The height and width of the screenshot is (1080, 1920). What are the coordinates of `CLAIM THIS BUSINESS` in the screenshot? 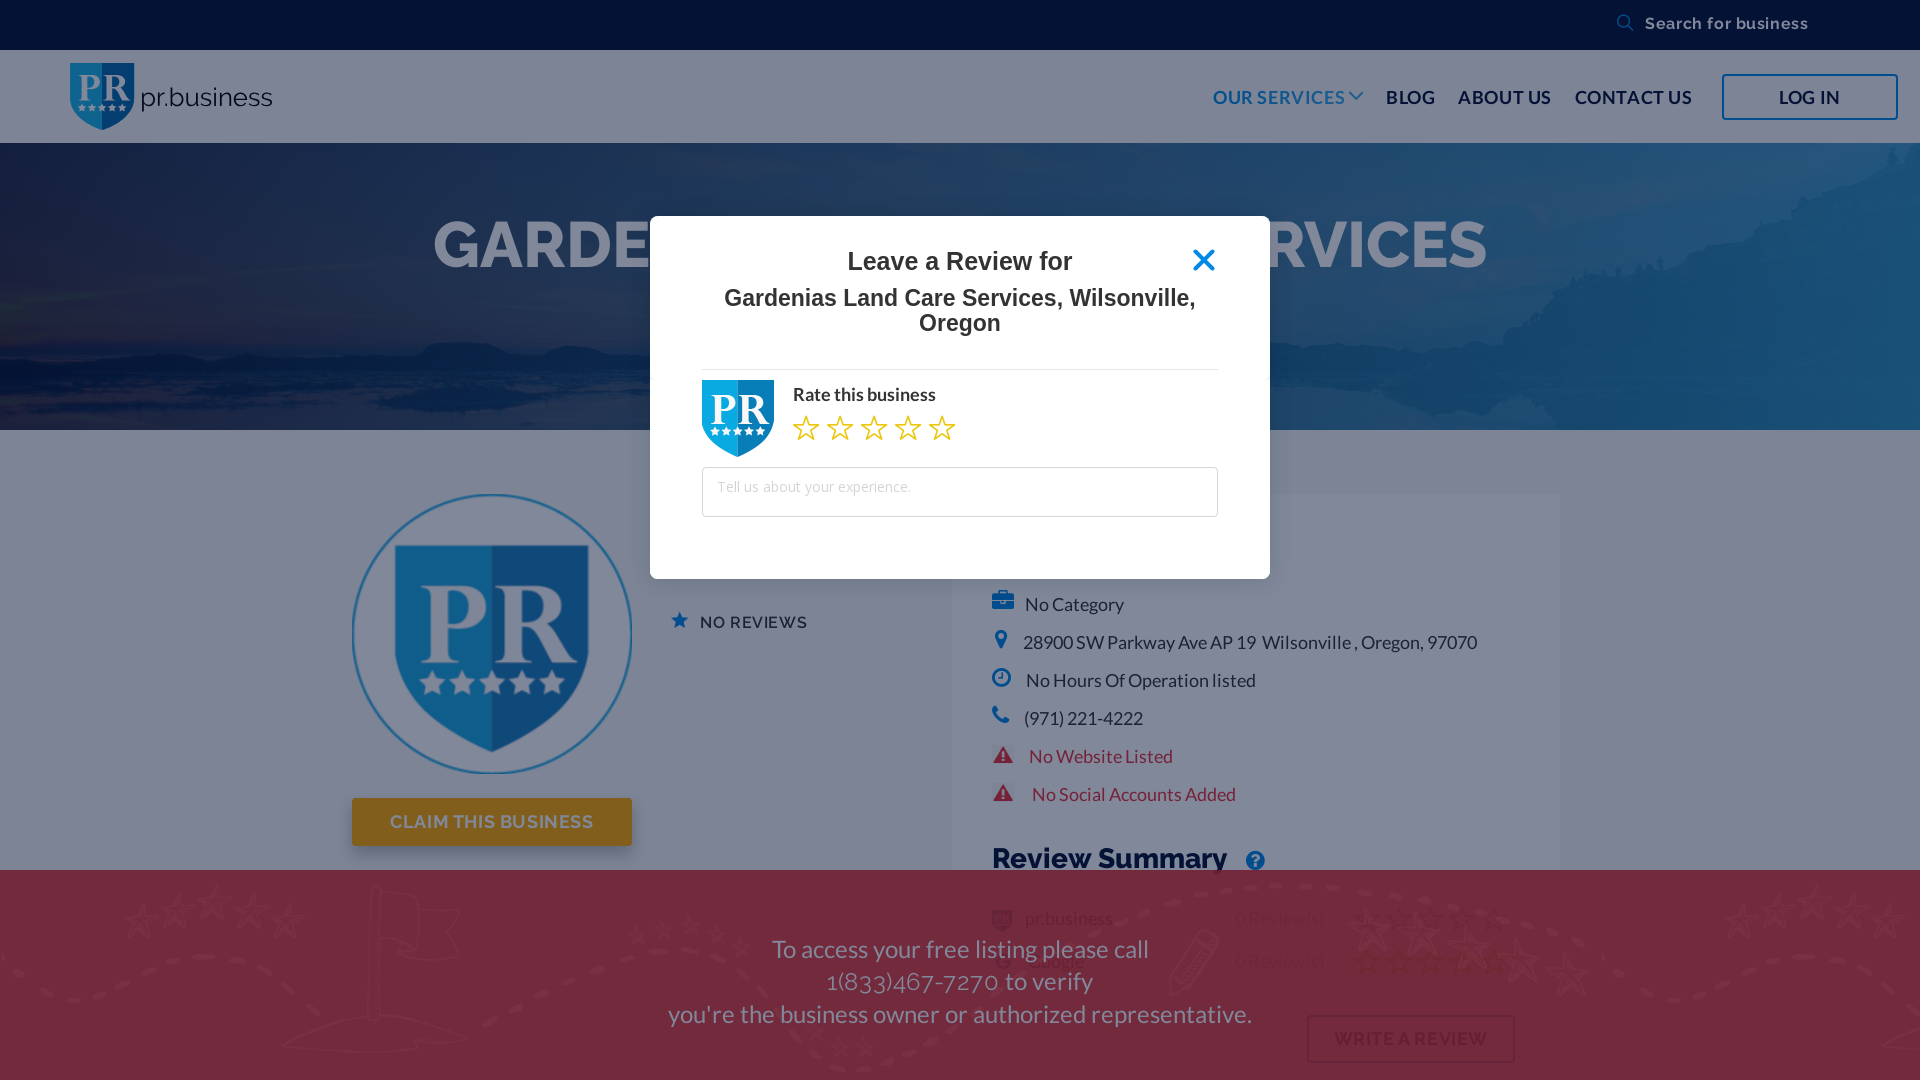 It's located at (492, 822).